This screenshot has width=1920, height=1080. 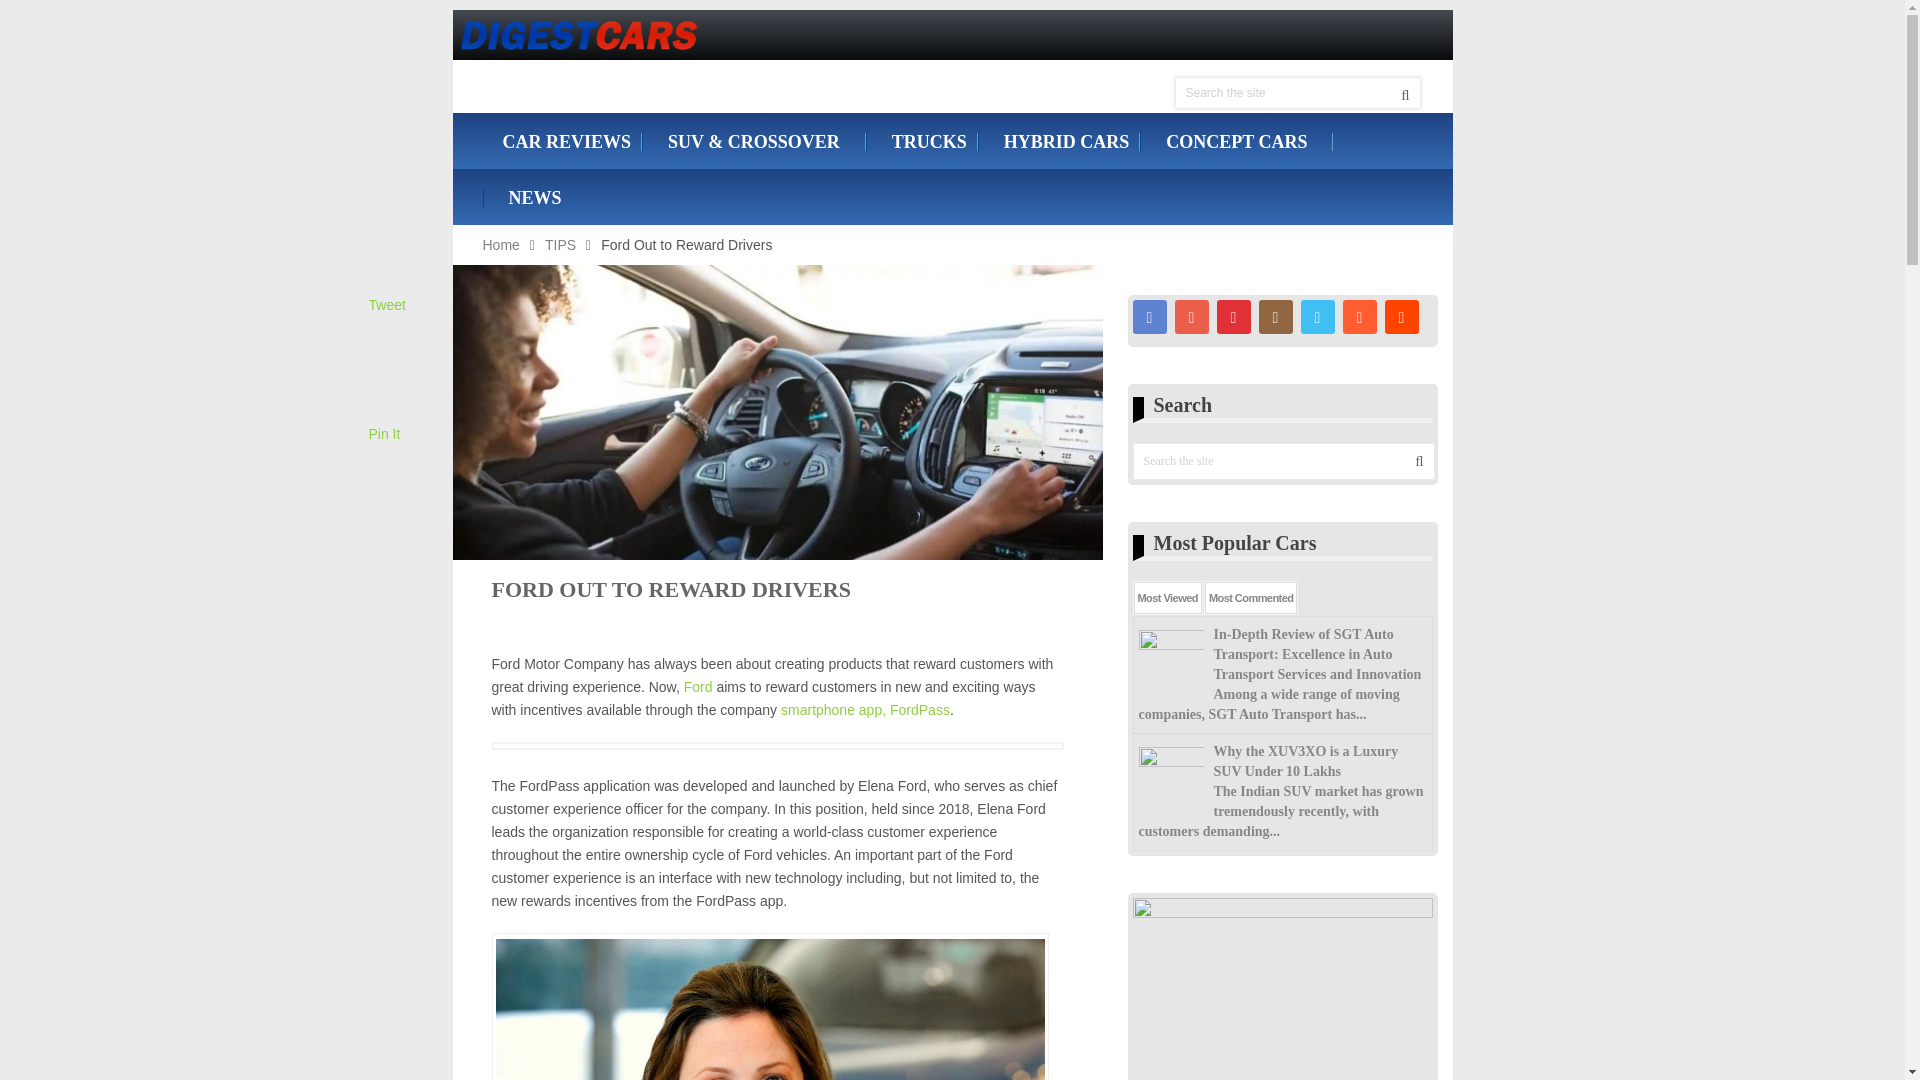 What do you see at coordinates (384, 433) in the screenshot?
I see `Pin It` at bounding box center [384, 433].